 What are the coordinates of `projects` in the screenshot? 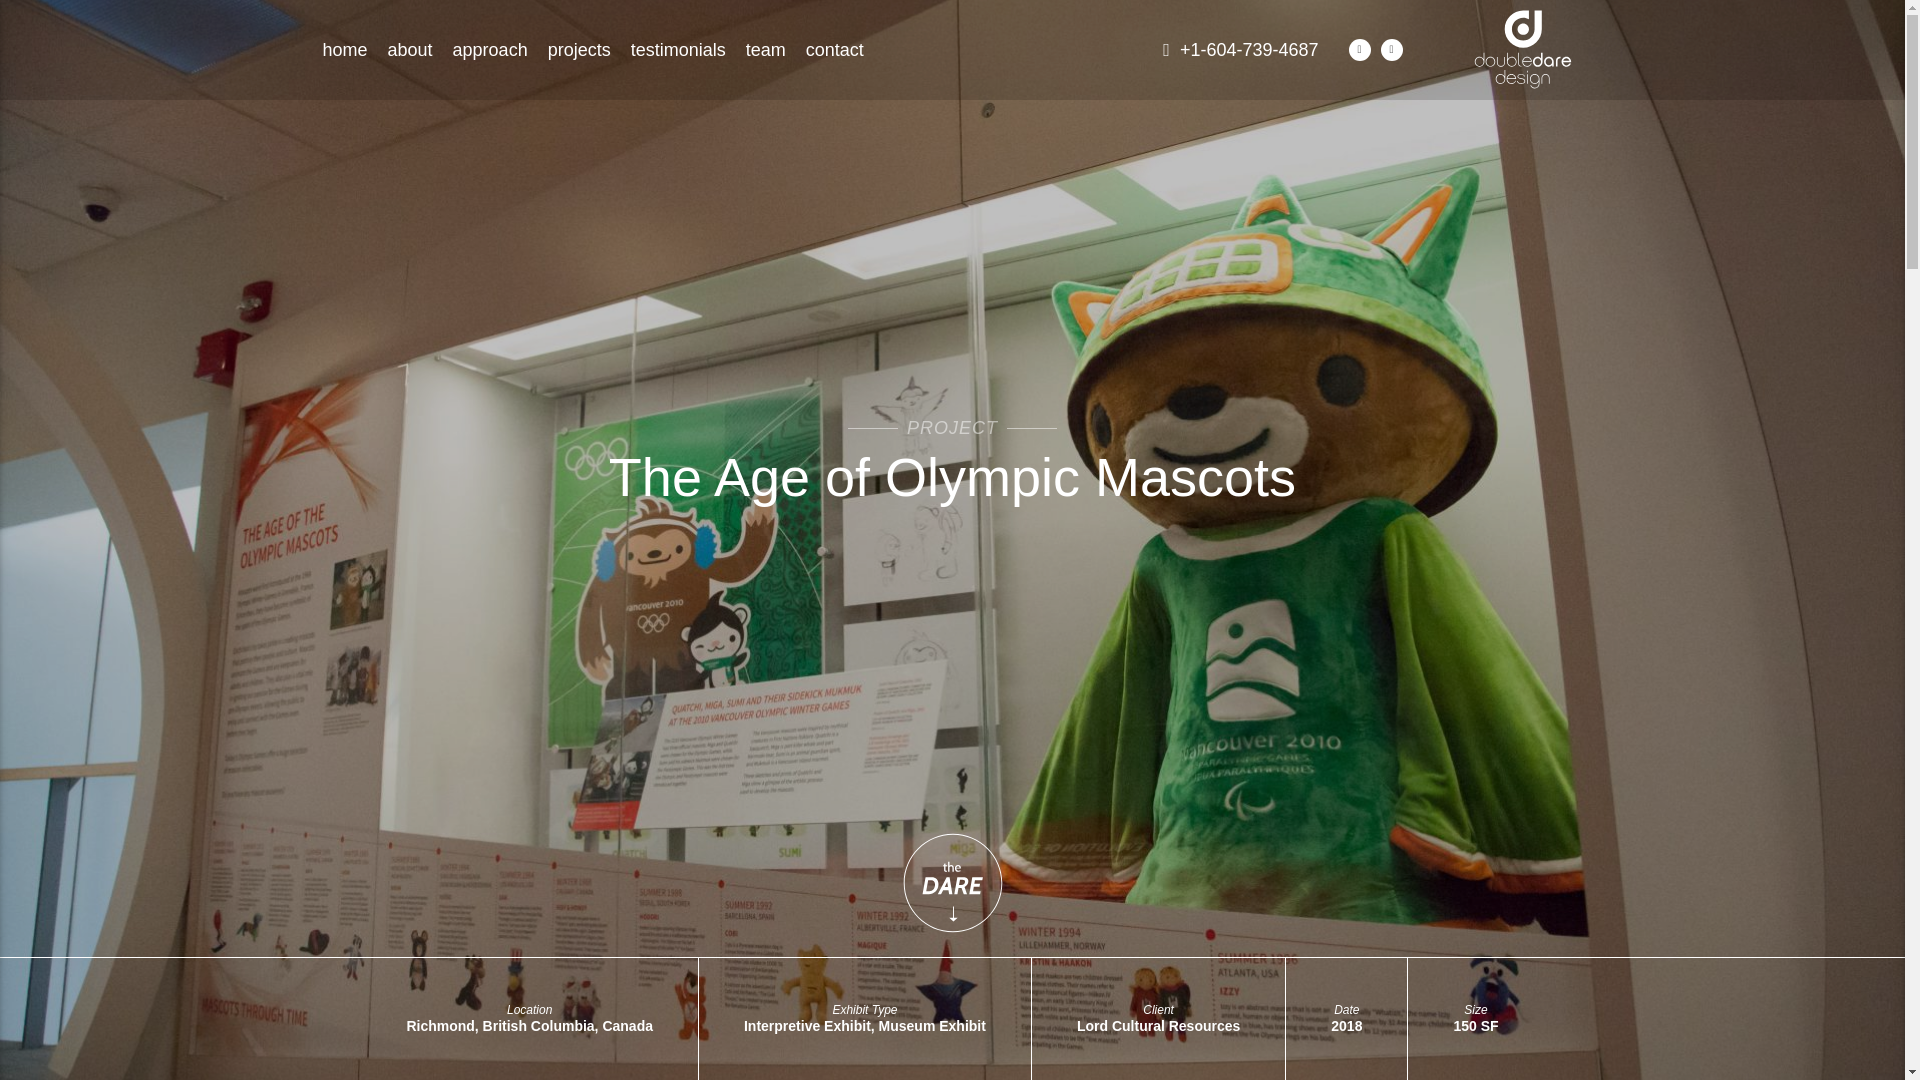 It's located at (578, 44).